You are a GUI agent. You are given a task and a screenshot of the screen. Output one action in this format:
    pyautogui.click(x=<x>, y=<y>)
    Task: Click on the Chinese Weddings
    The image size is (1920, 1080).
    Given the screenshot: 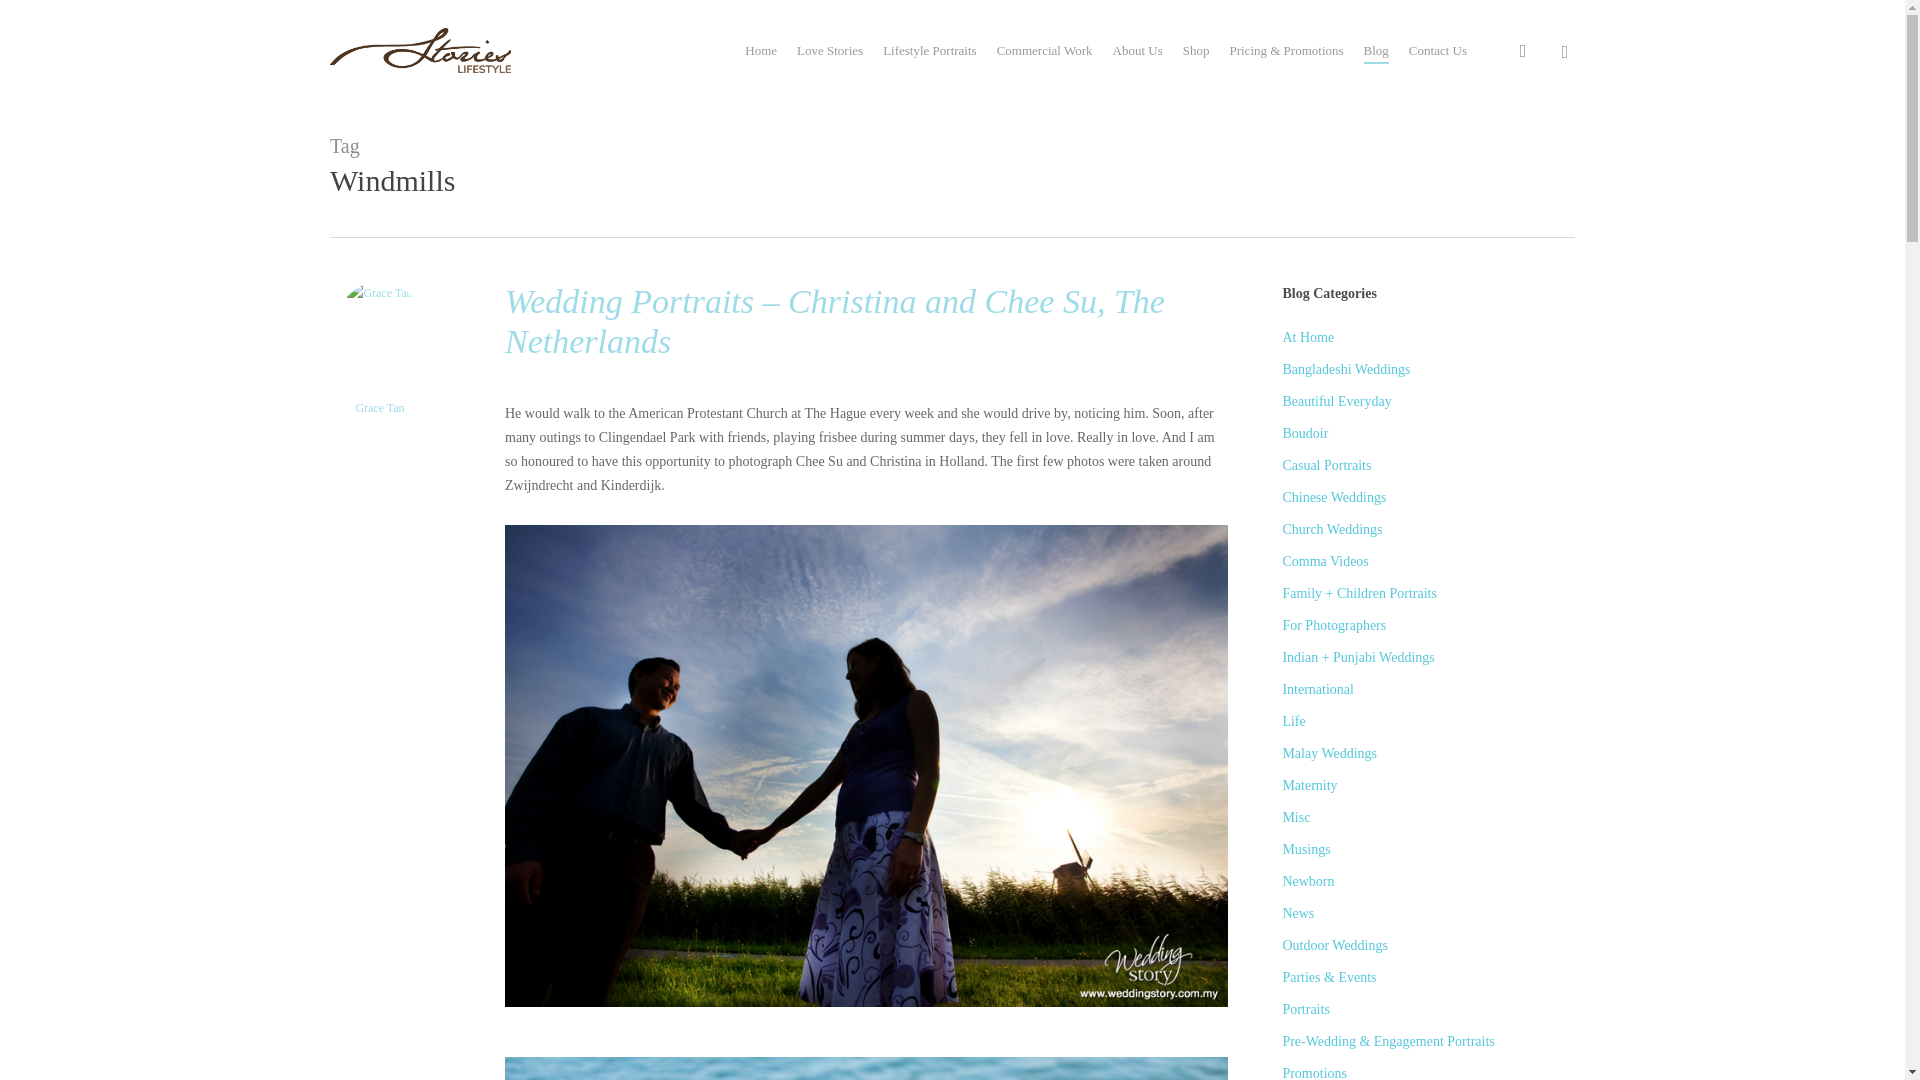 What is the action you would take?
    pyautogui.click(x=1428, y=498)
    